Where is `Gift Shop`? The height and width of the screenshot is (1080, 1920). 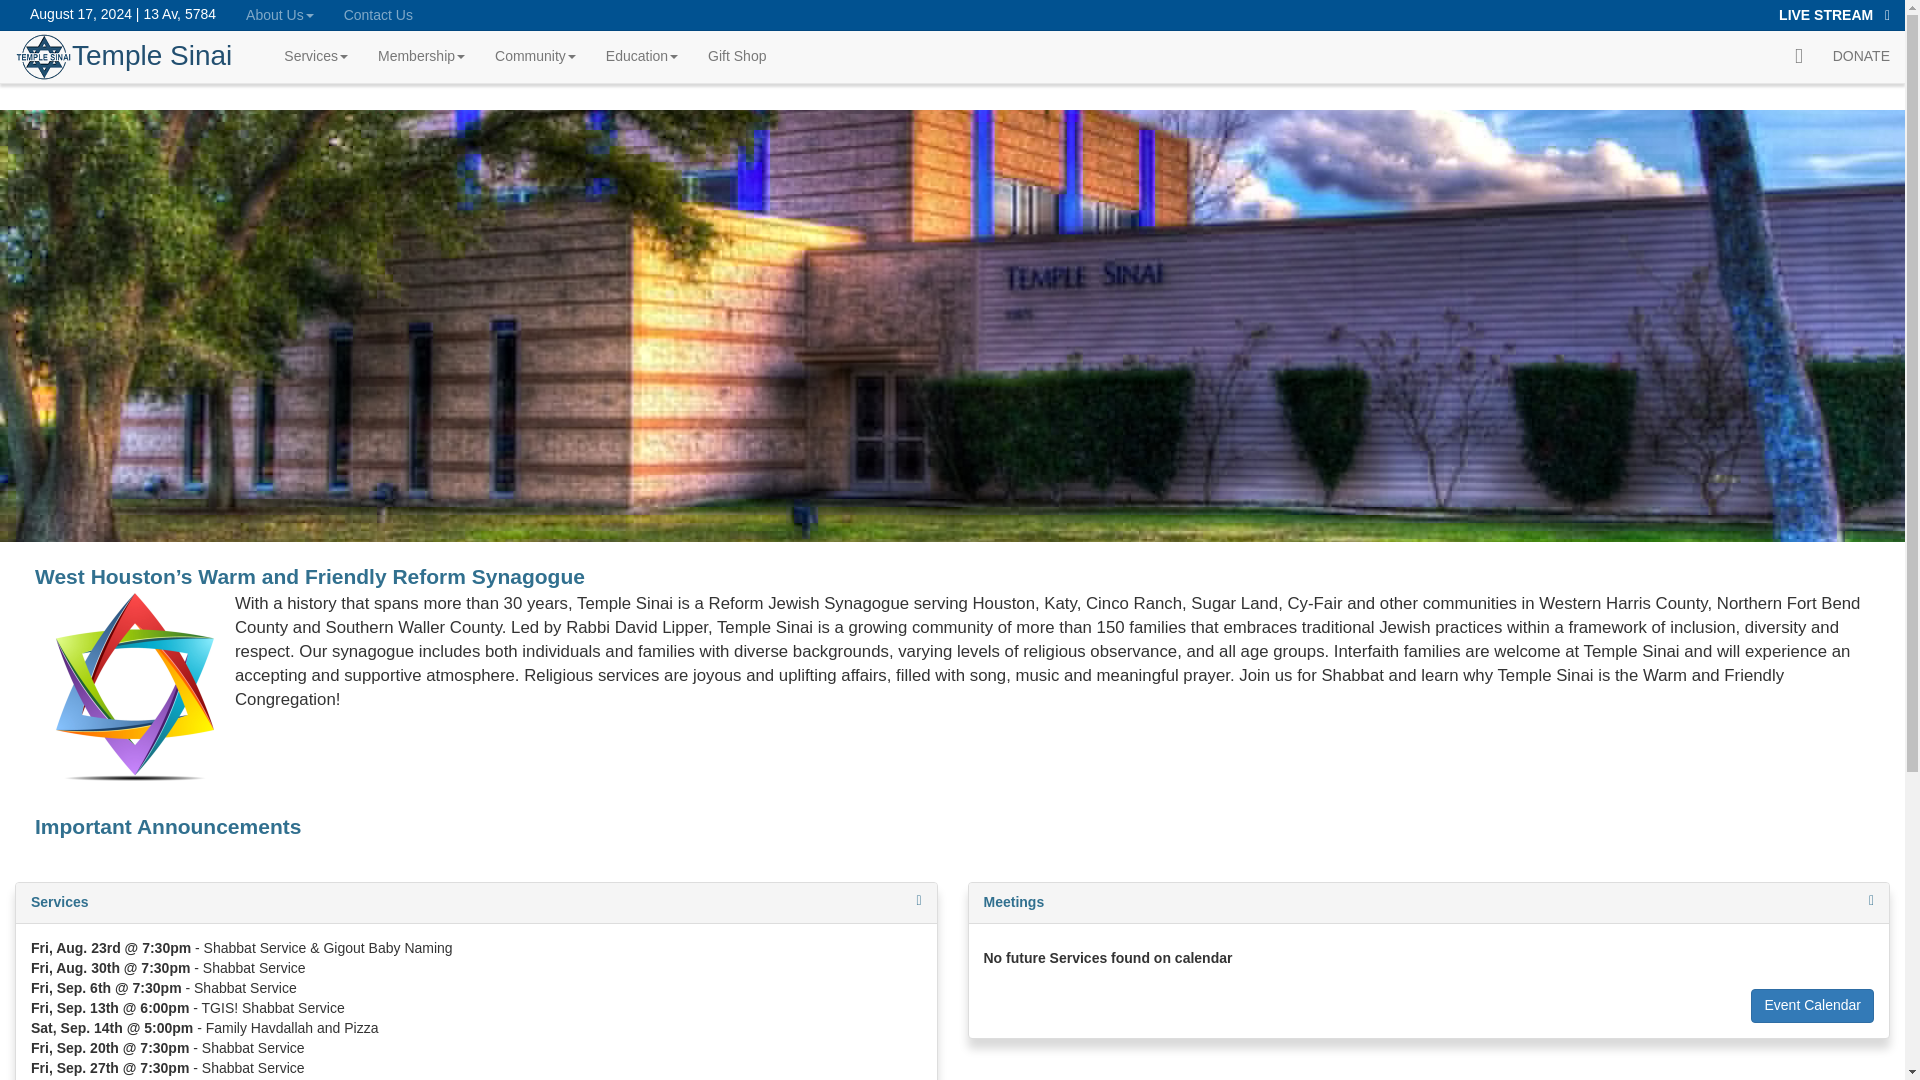 Gift Shop is located at coordinates (737, 56).